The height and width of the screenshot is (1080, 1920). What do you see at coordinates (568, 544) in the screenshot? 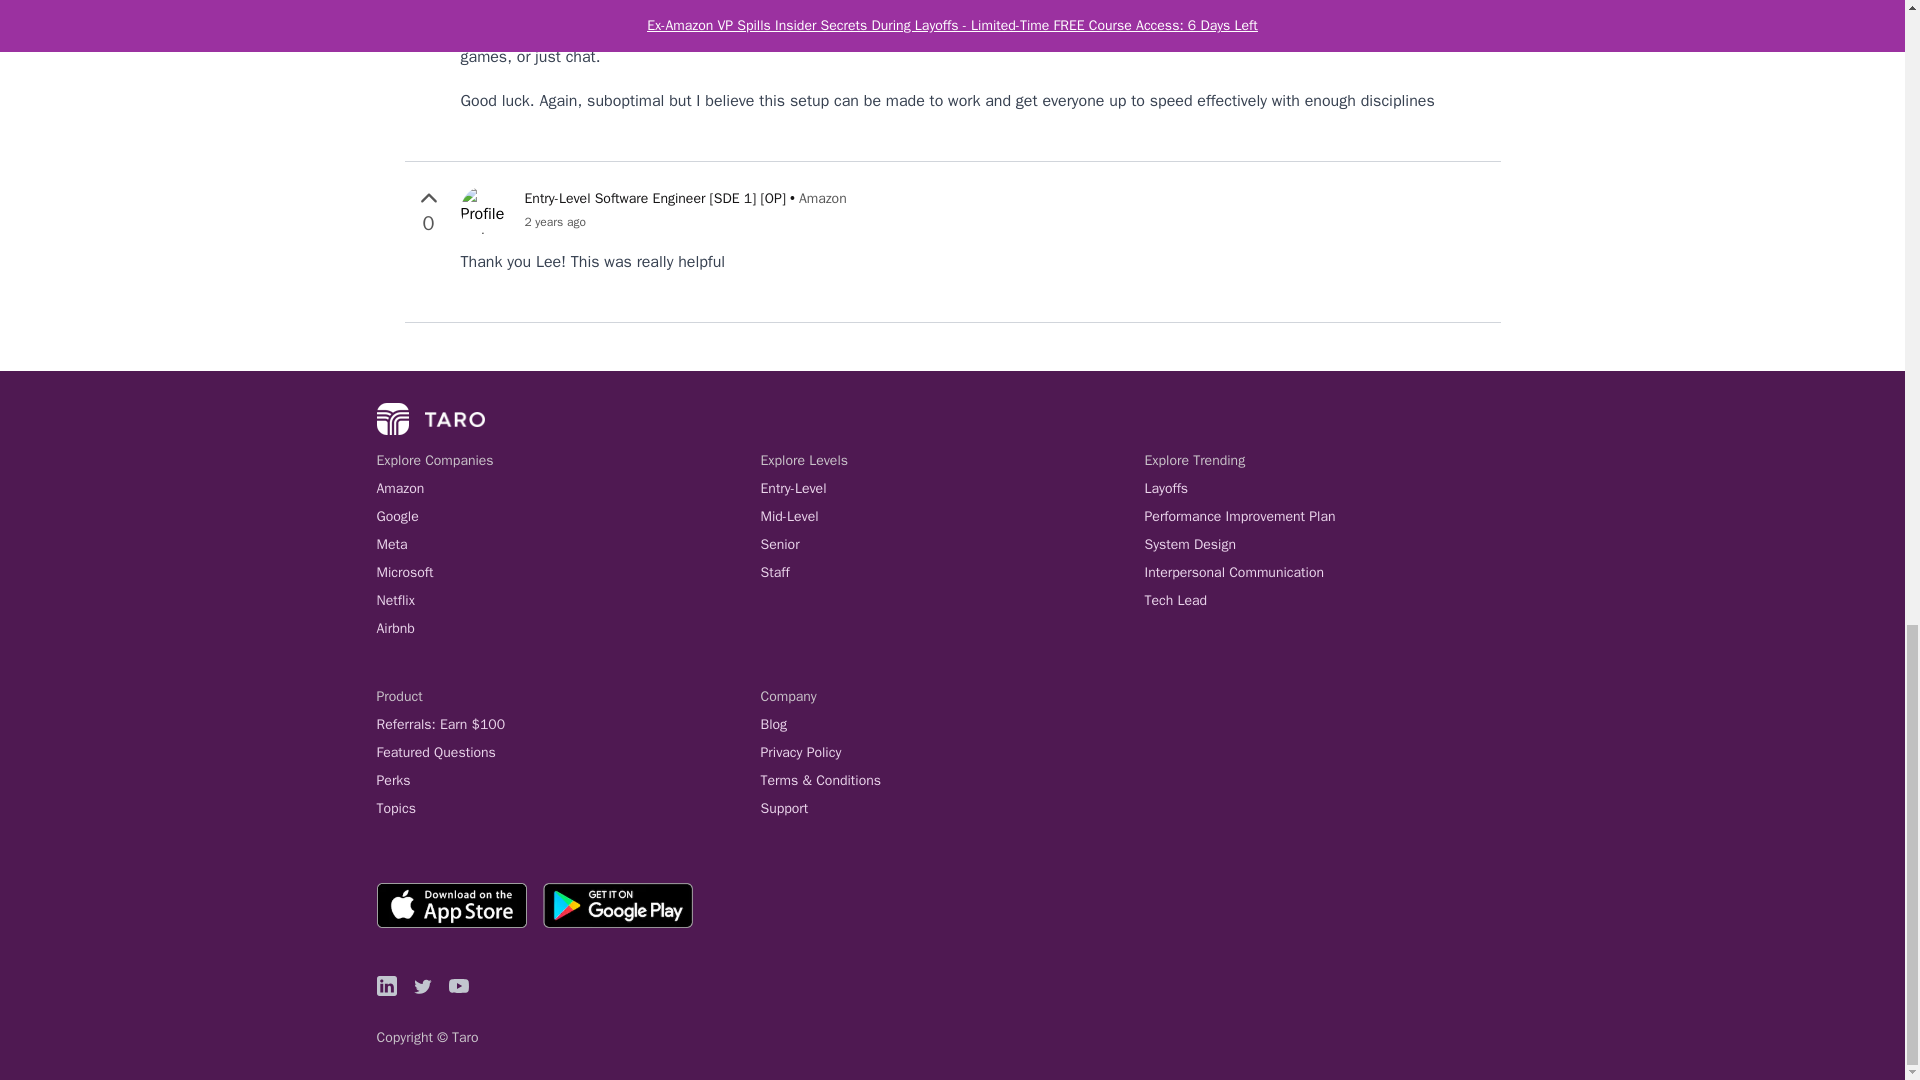
I see `Meta` at bounding box center [568, 544].